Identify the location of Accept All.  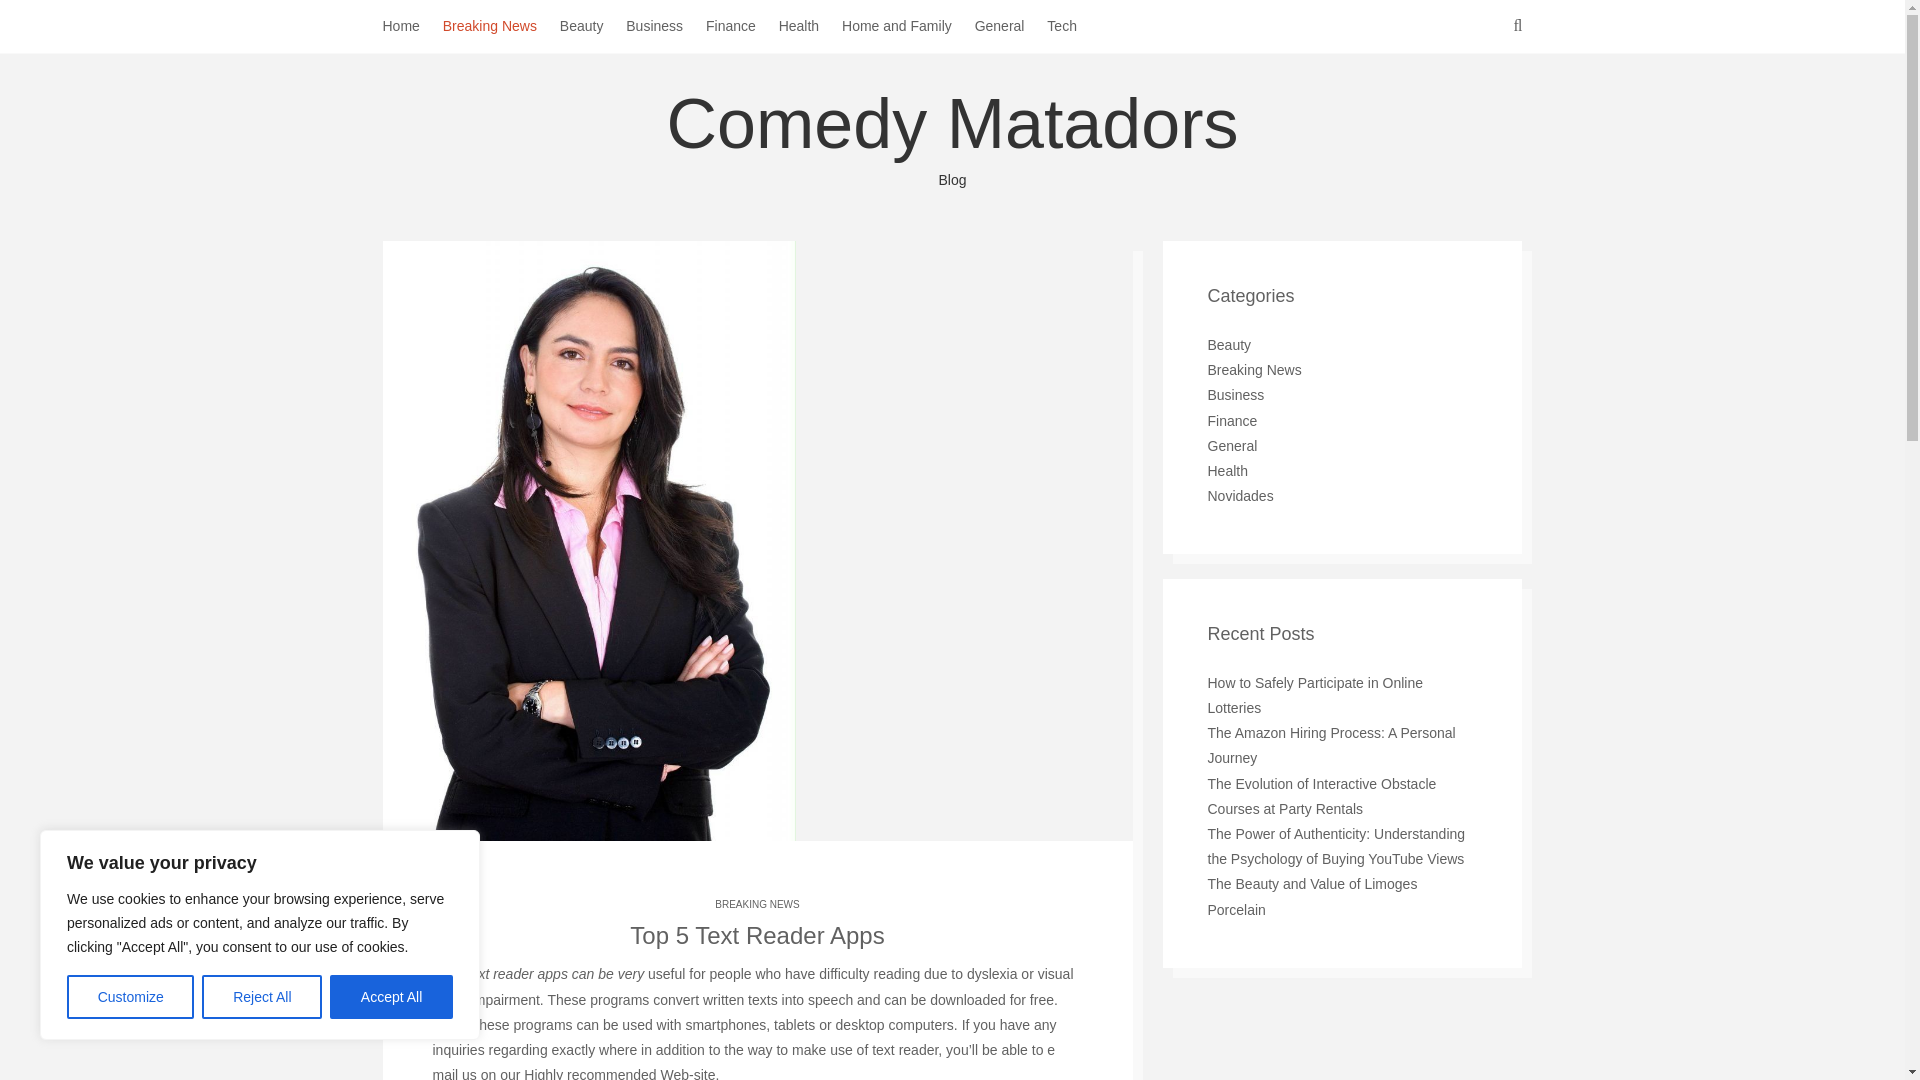
(392, 997).